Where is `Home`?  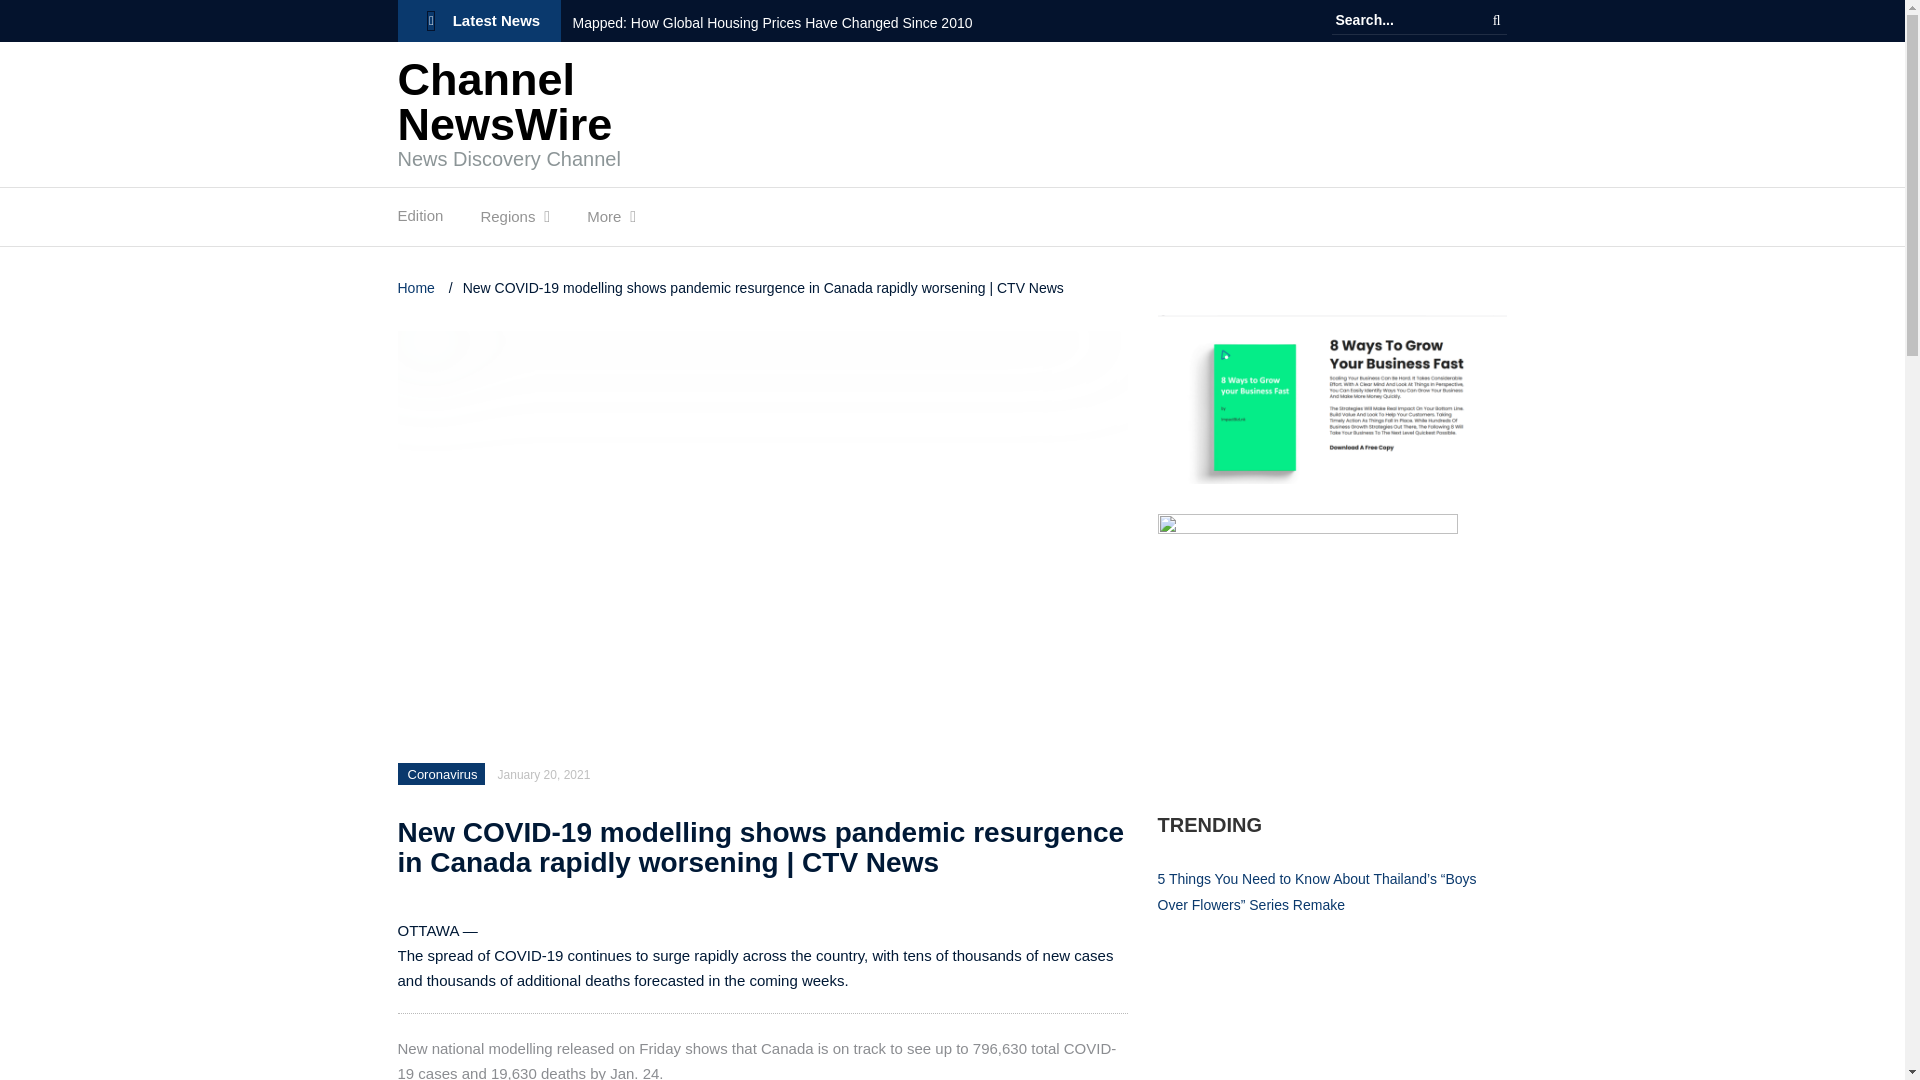 Home is located at coordinates (418, 287).